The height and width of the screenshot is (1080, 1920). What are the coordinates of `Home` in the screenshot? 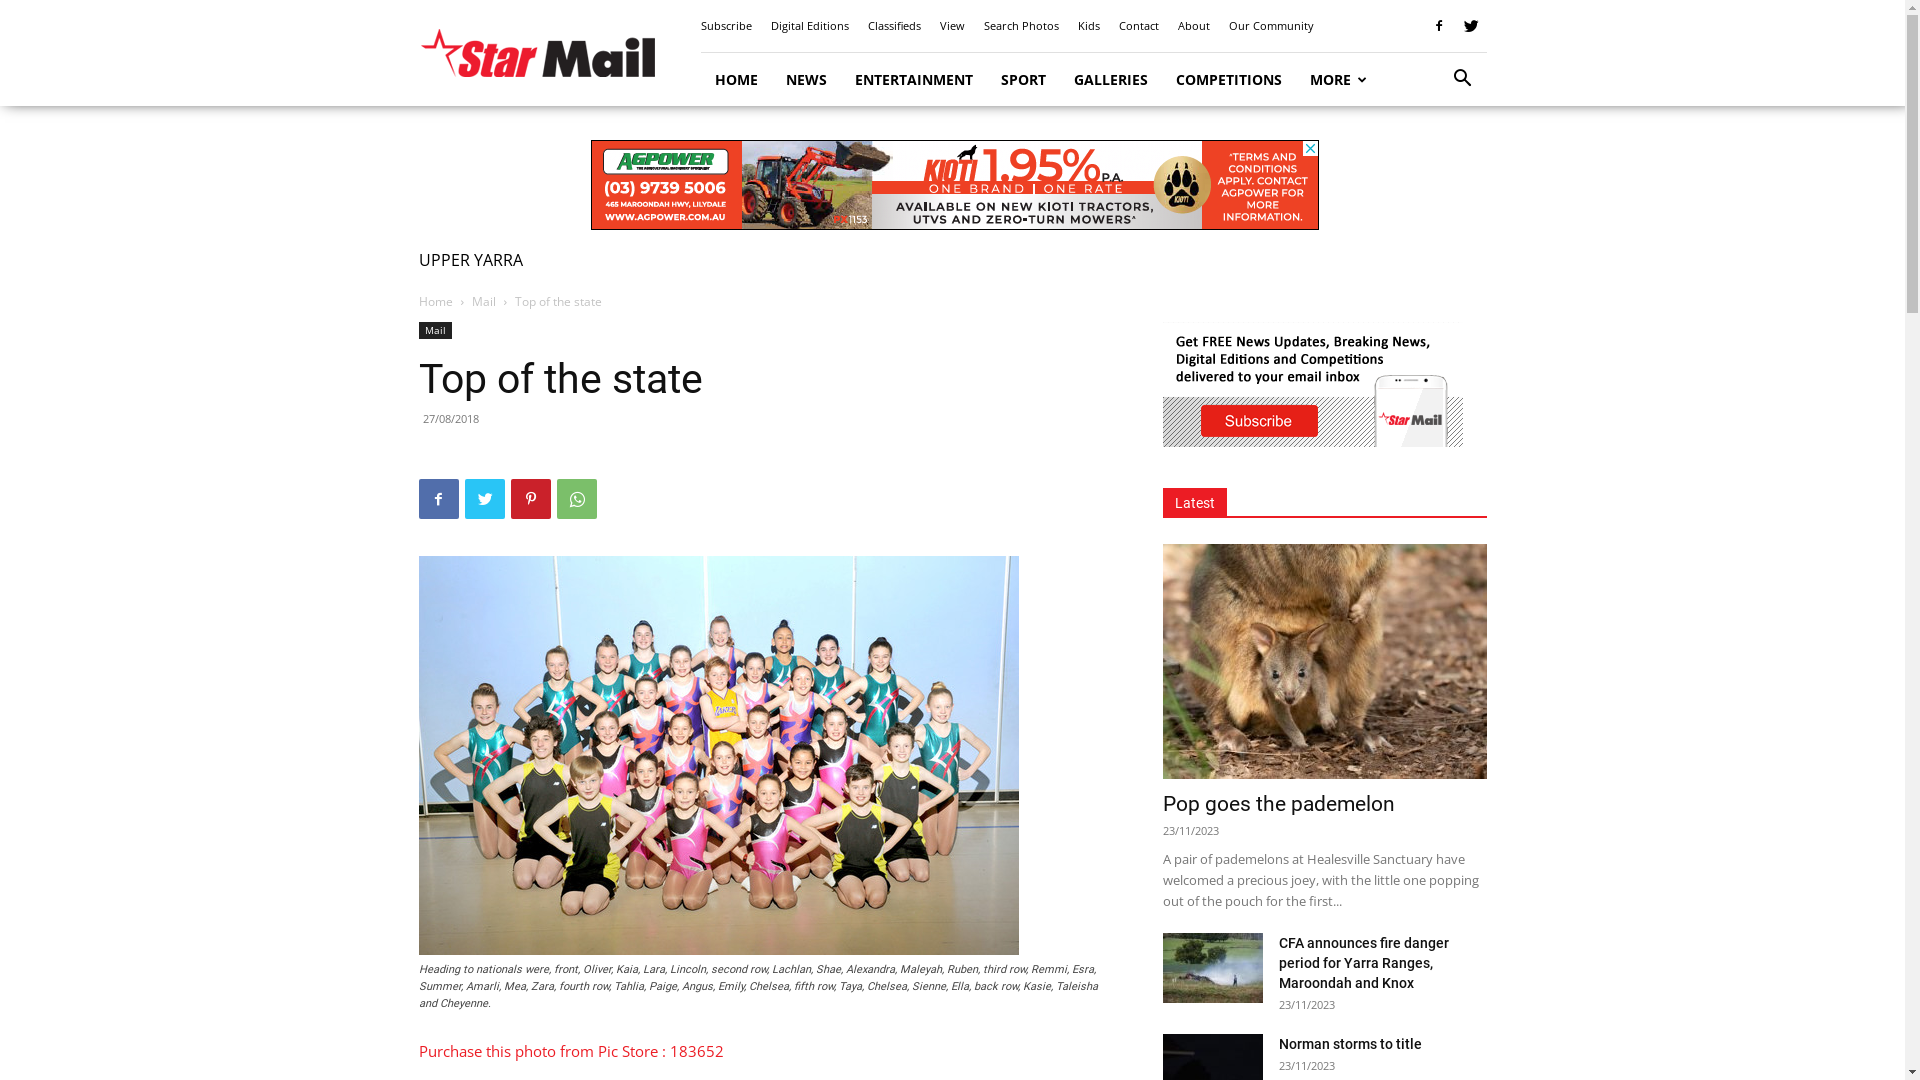 It's located at (435, 302).